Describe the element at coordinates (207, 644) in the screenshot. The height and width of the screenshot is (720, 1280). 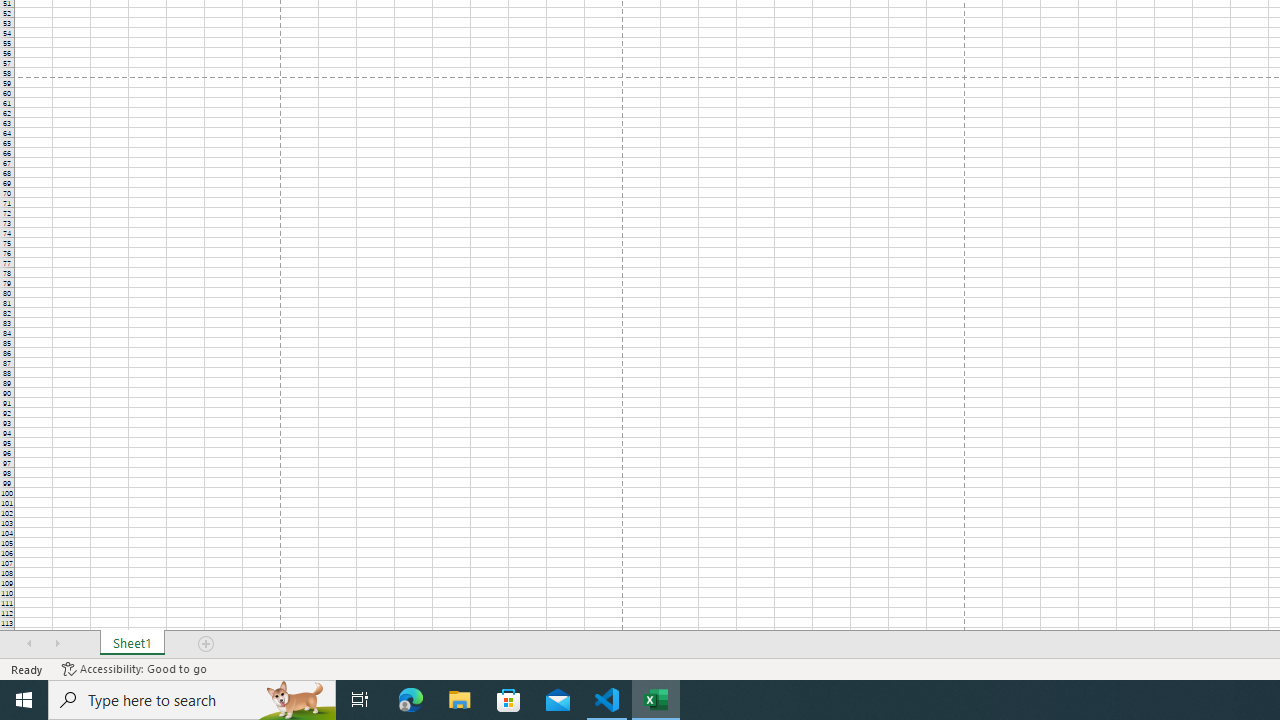
I see `Add Sheet` at that location.